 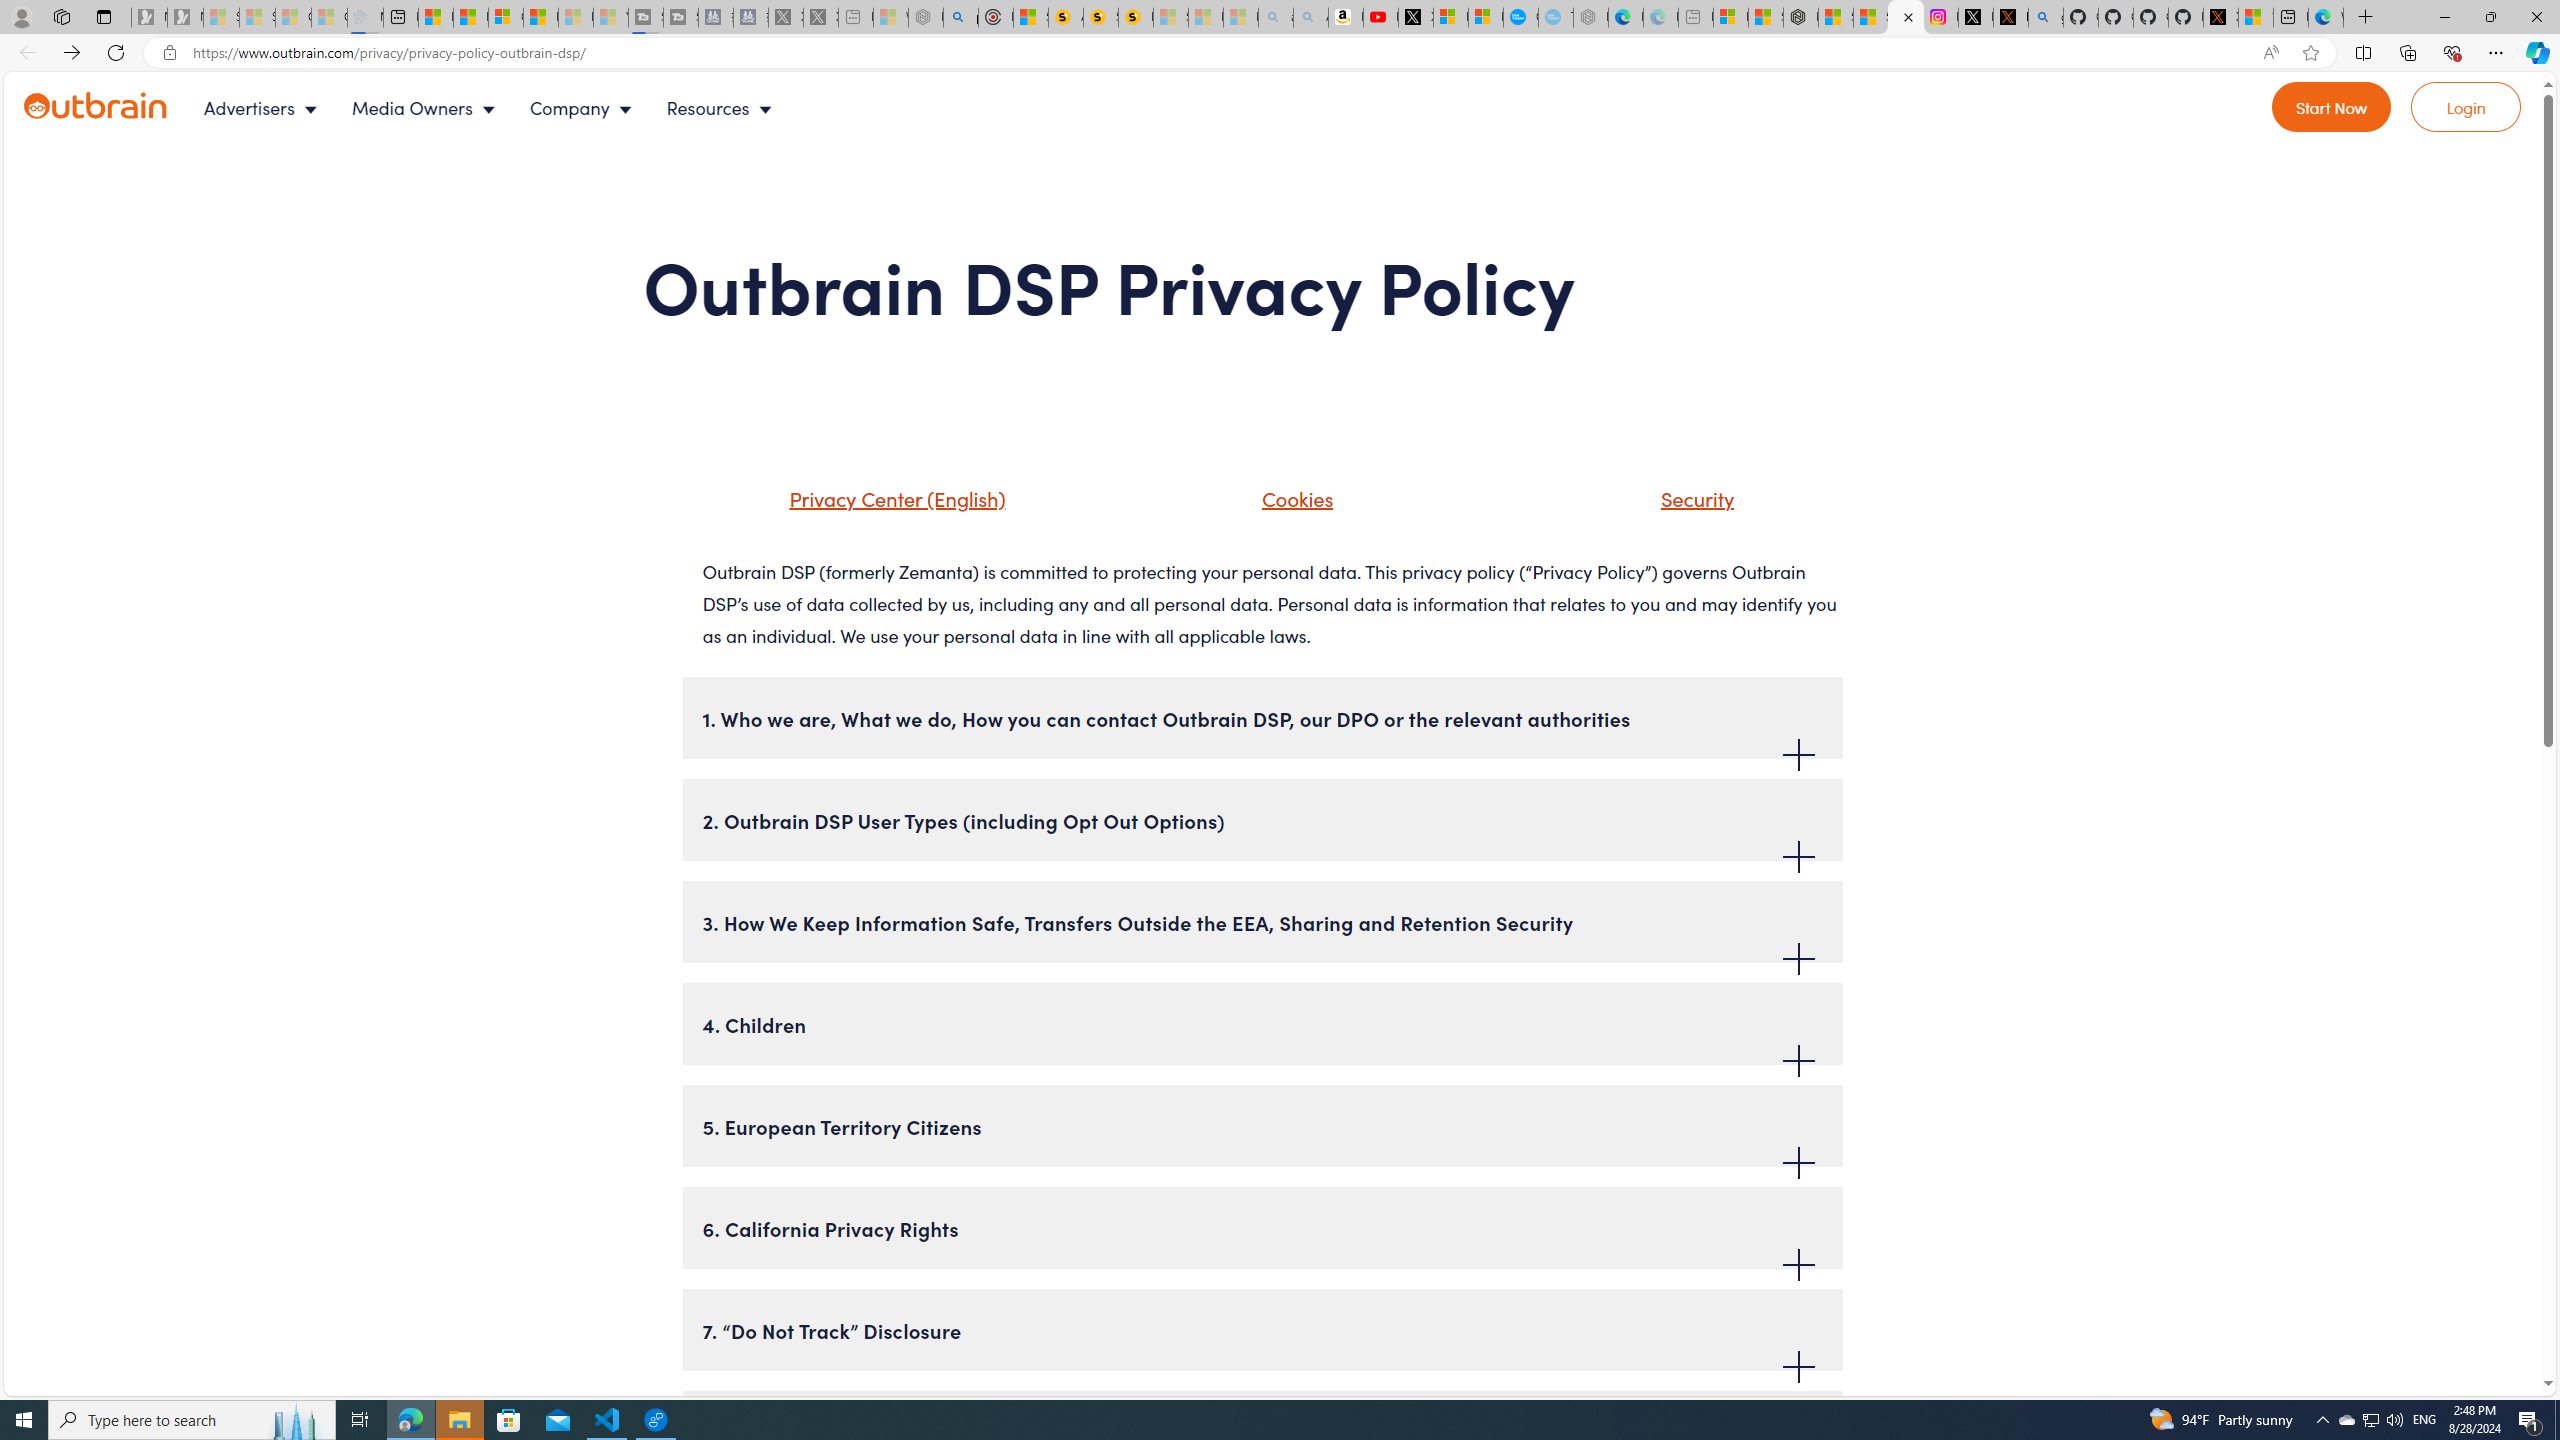 What do you see at coordinates (892, 498) in the screenshot?
I see `Privacy Center (English)` at bounding box center [892, 498].